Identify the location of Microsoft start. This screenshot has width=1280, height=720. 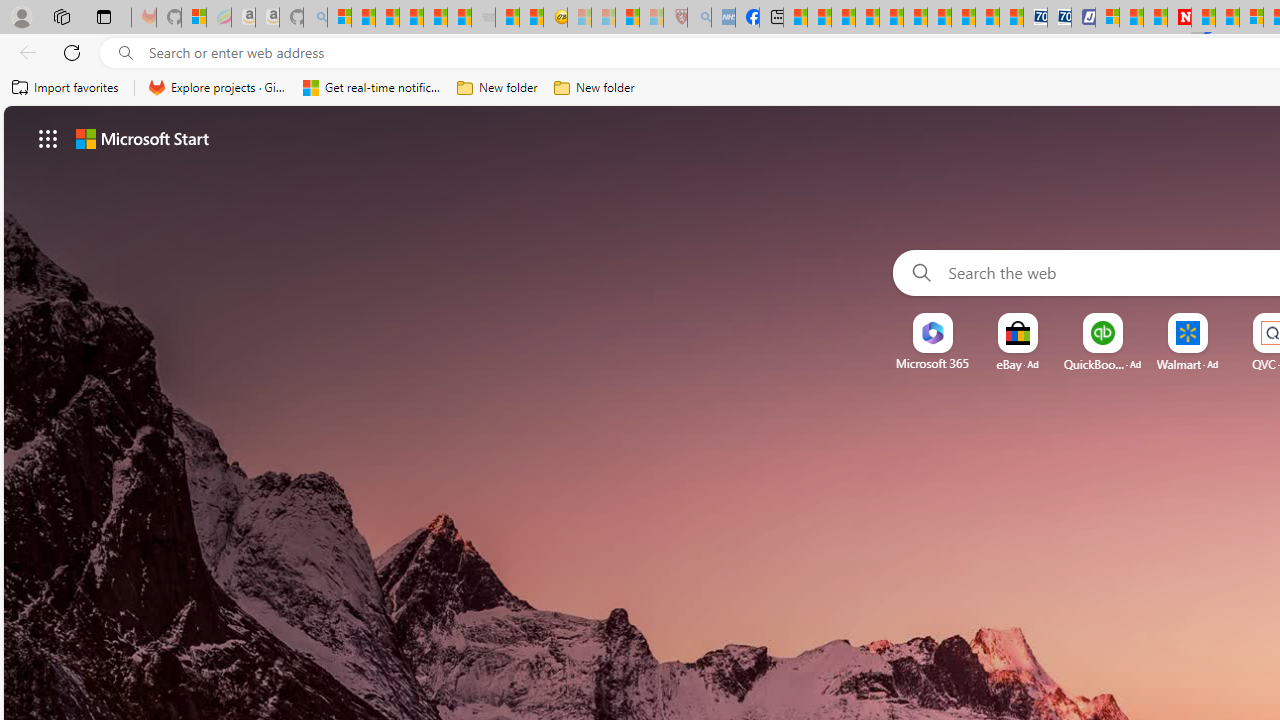
(142, 138).